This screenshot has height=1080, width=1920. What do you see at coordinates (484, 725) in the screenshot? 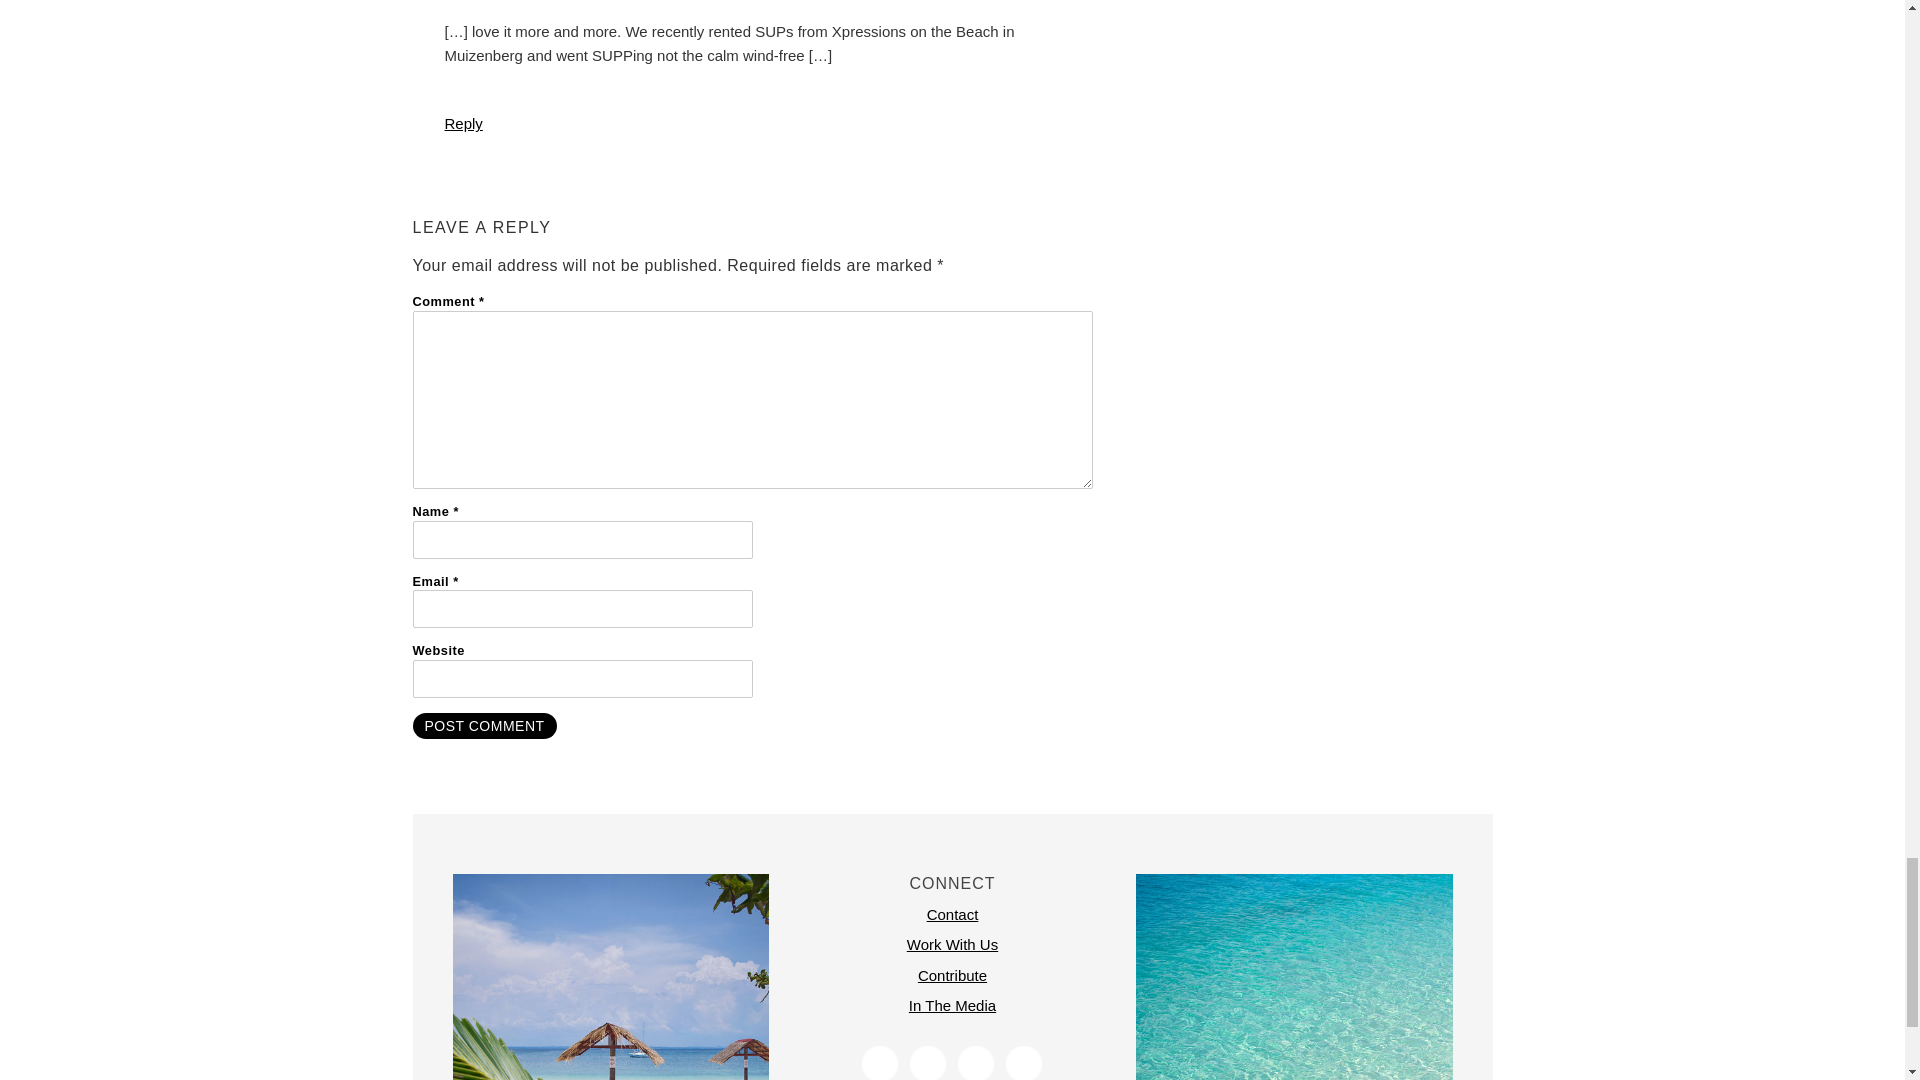
I see `Post Comment` at bounding box center [484, 725].